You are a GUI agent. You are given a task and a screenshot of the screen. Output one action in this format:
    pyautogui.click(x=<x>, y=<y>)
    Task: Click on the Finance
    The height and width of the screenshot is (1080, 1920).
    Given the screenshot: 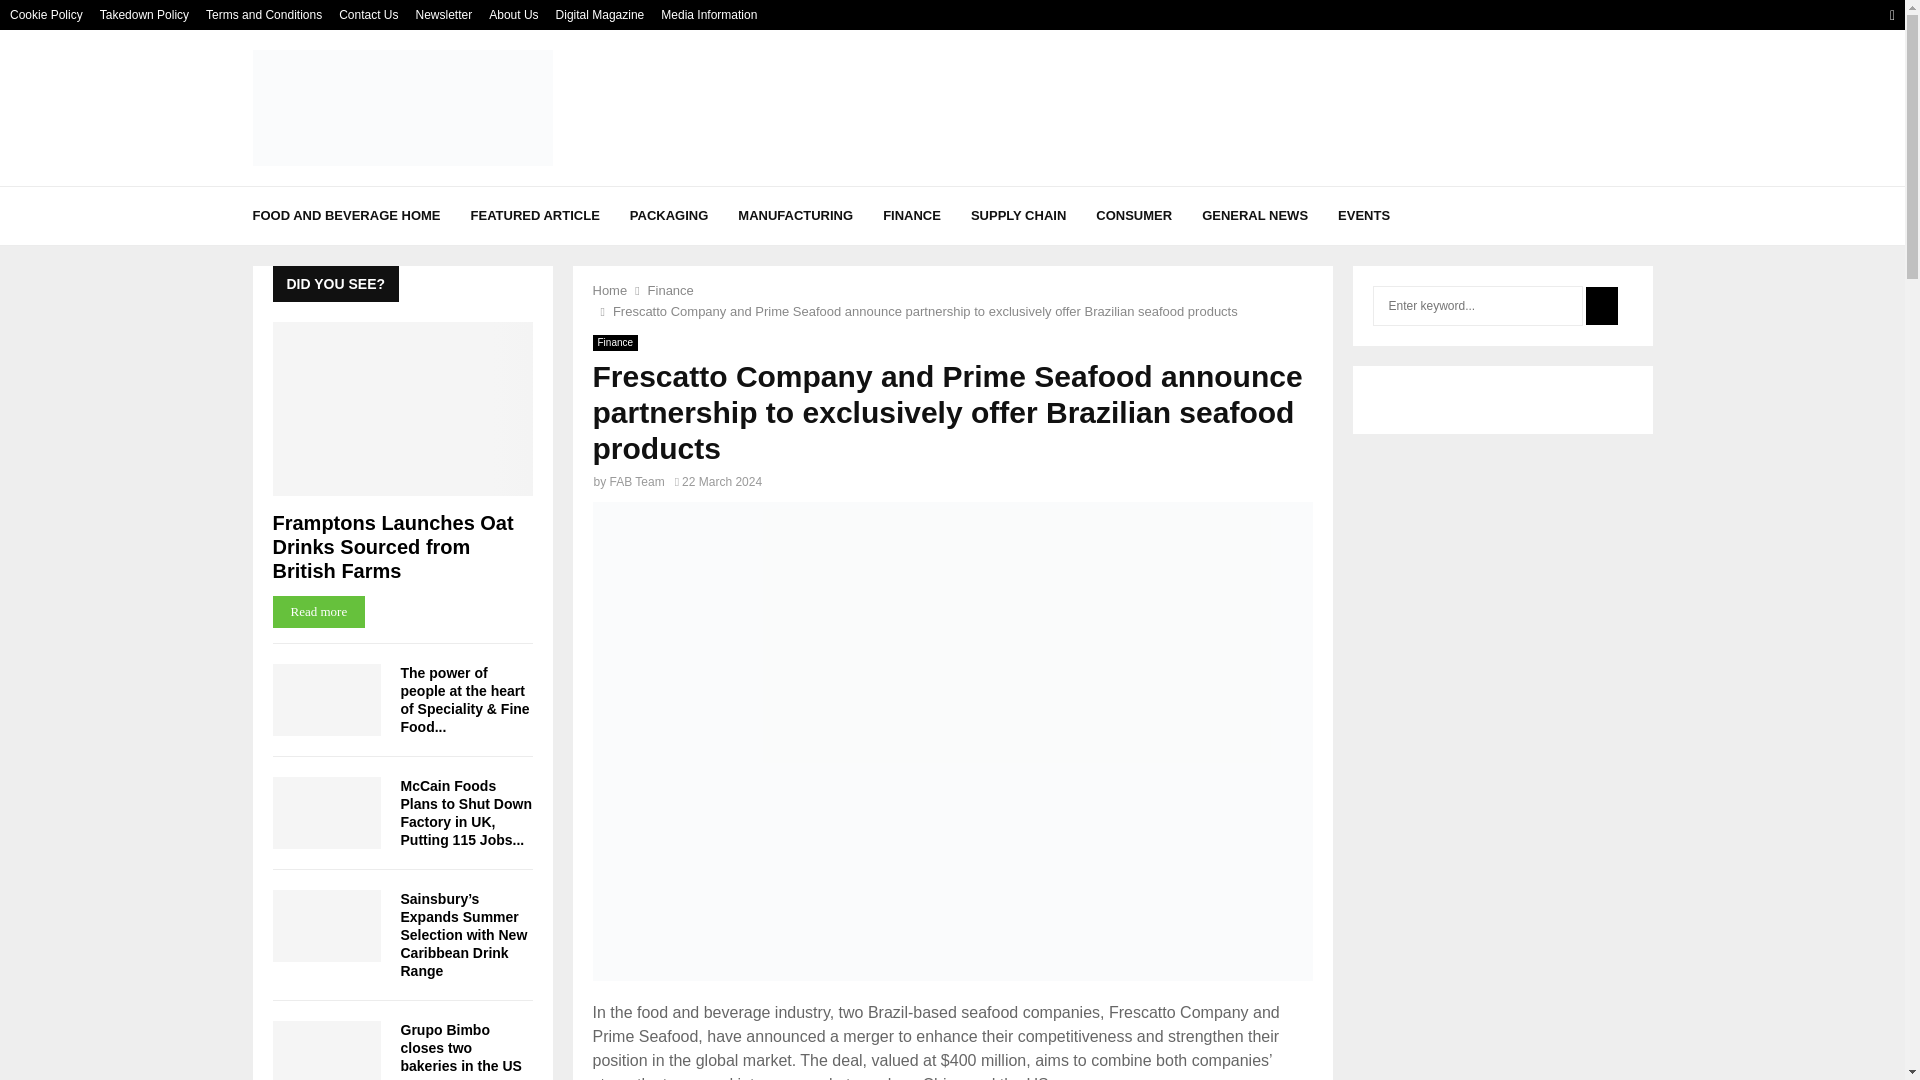 What is the action you would take?
    pyautogui.click(x=614, y=342)
    